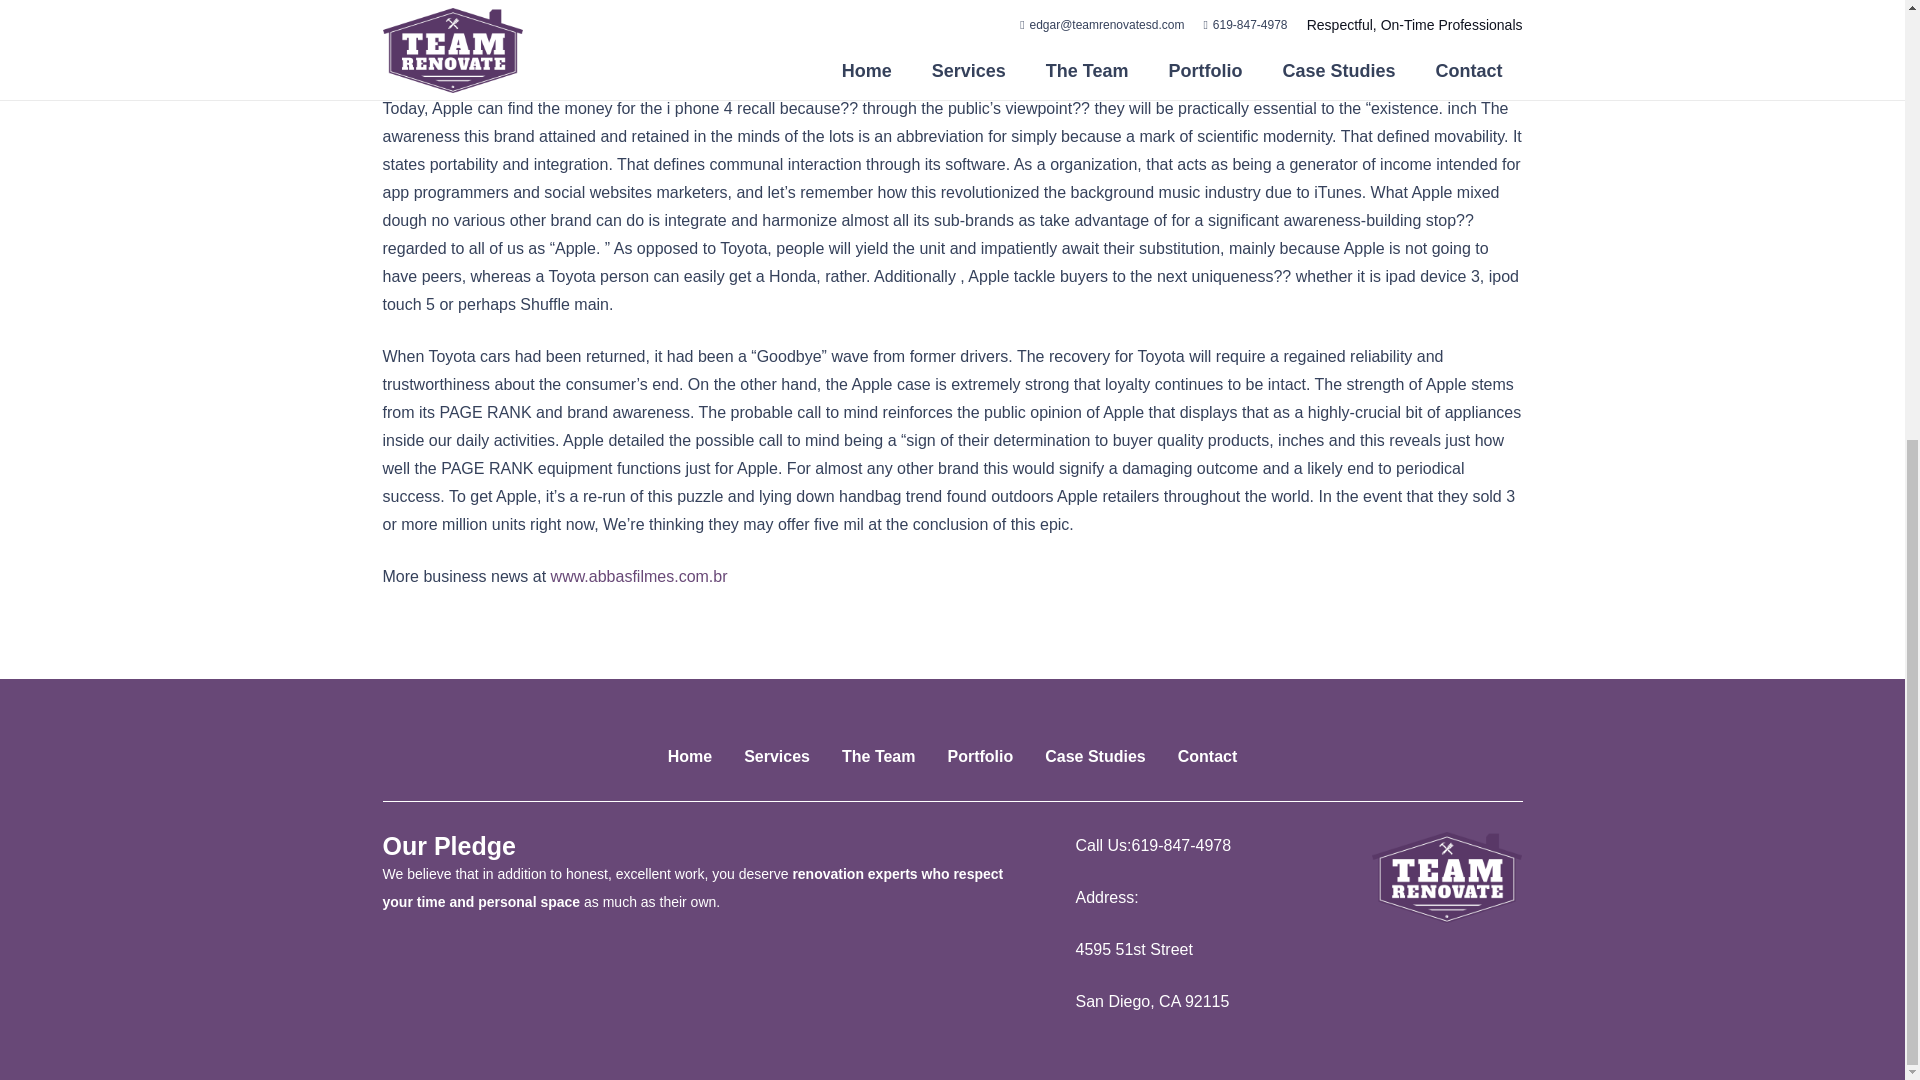 The width and height of the screenshot is (1920, 1080). What do you see at coordinates (777, 756) in the screenshot?
I see `Services` at bounding box center [777, 756].